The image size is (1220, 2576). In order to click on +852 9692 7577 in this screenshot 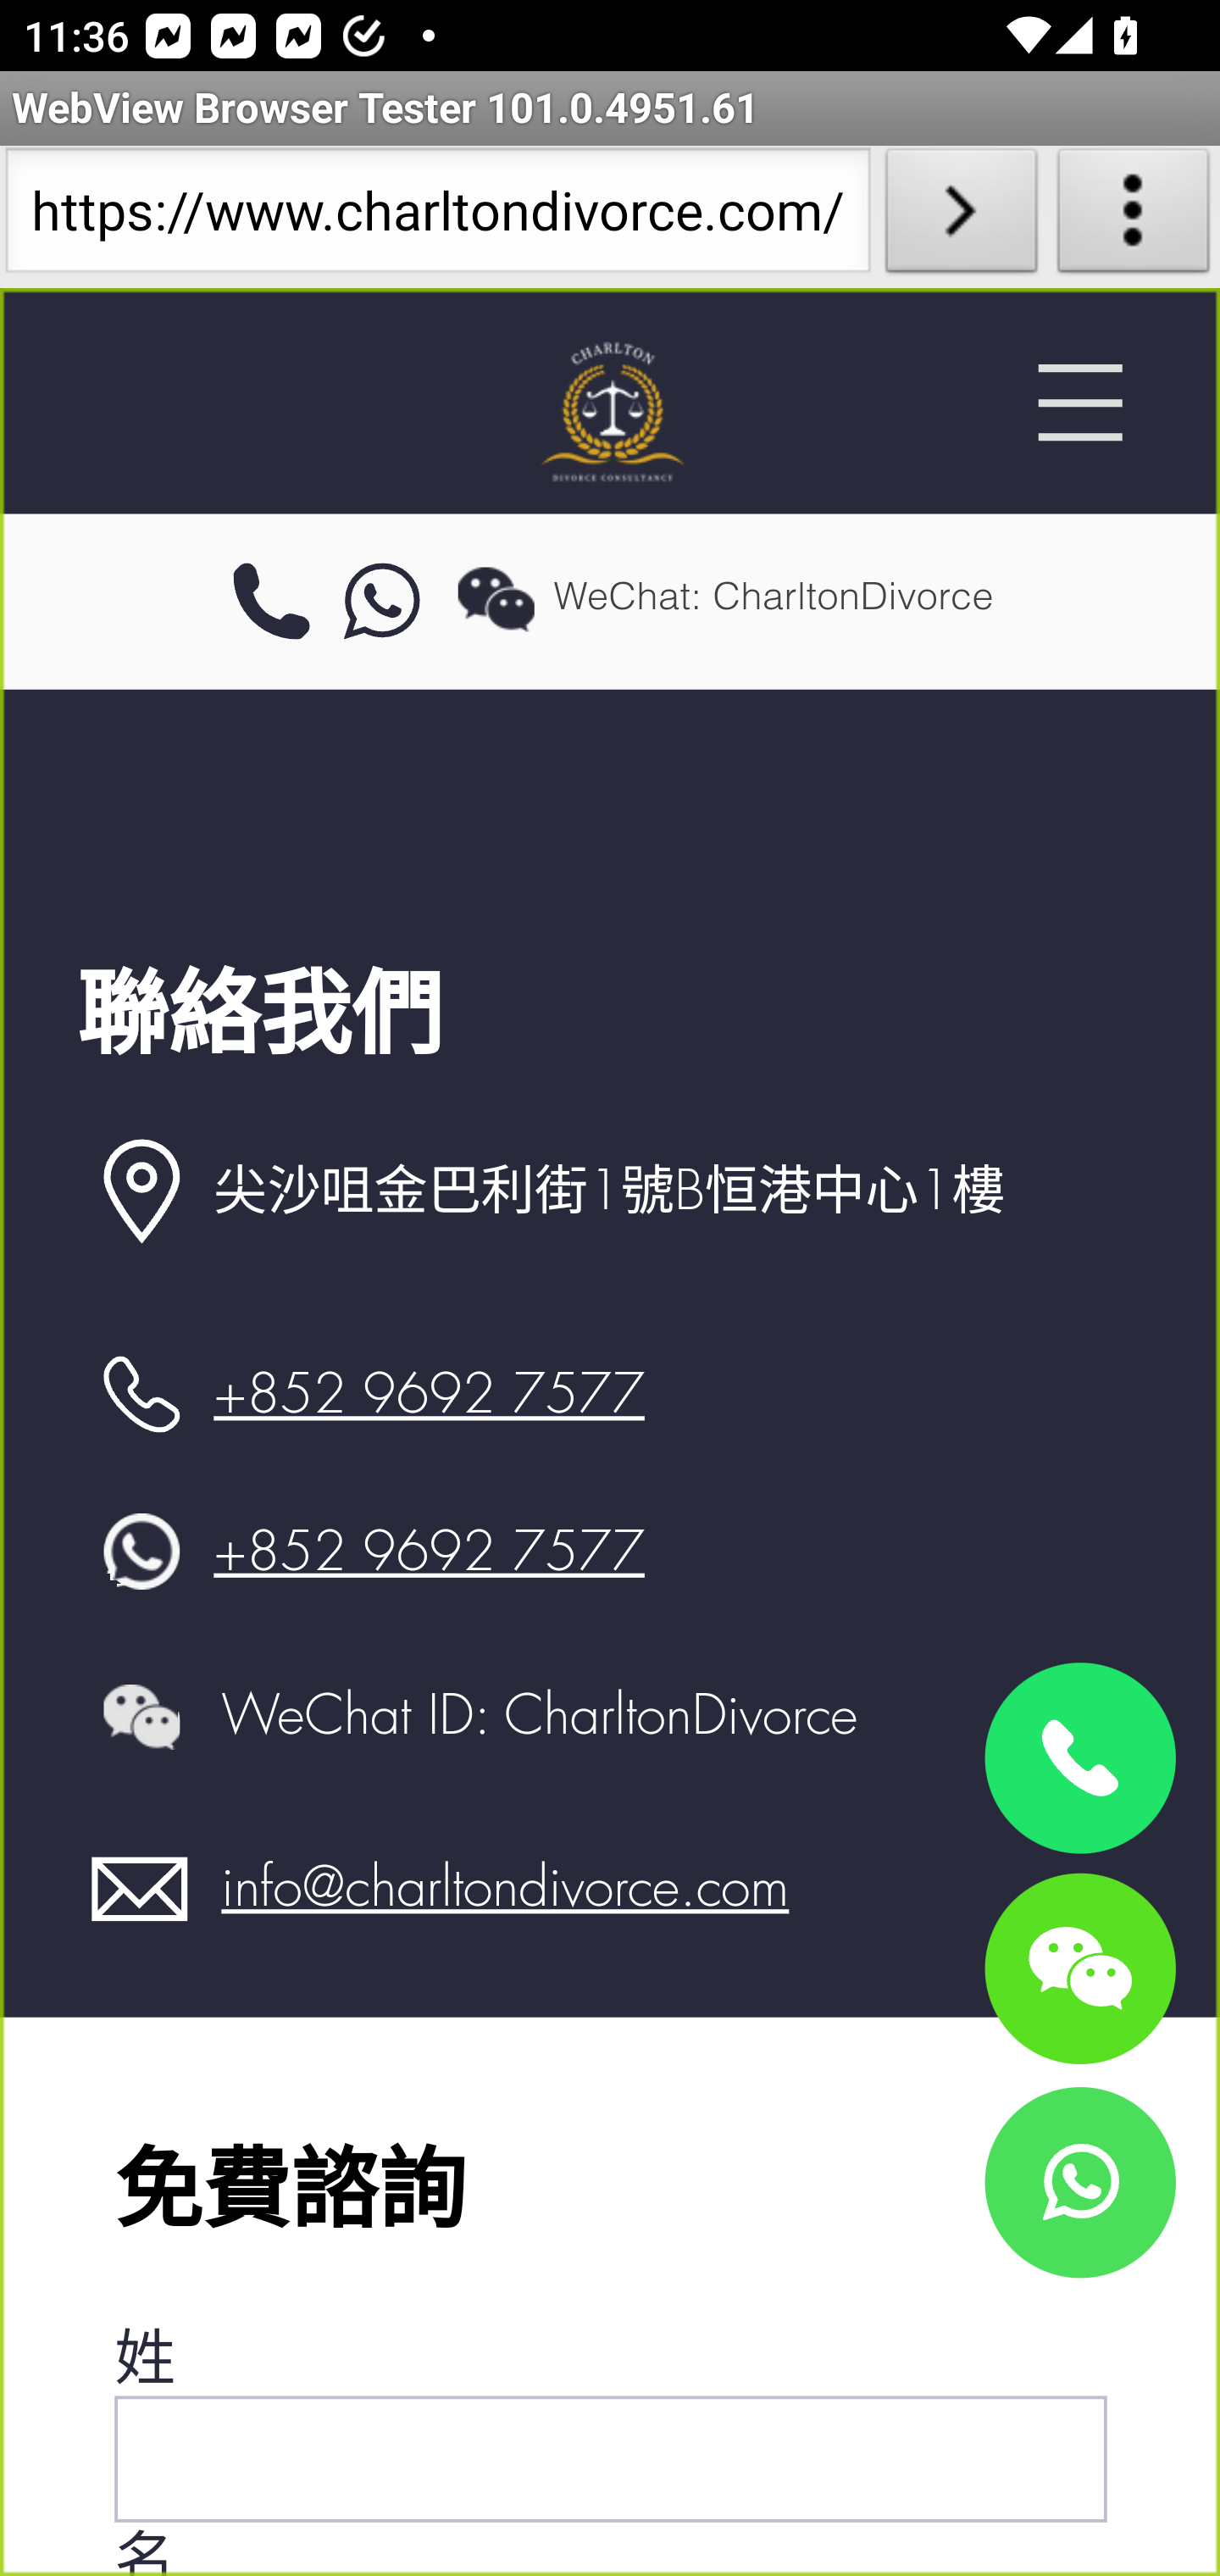, I will do `click(429, 1395)`.